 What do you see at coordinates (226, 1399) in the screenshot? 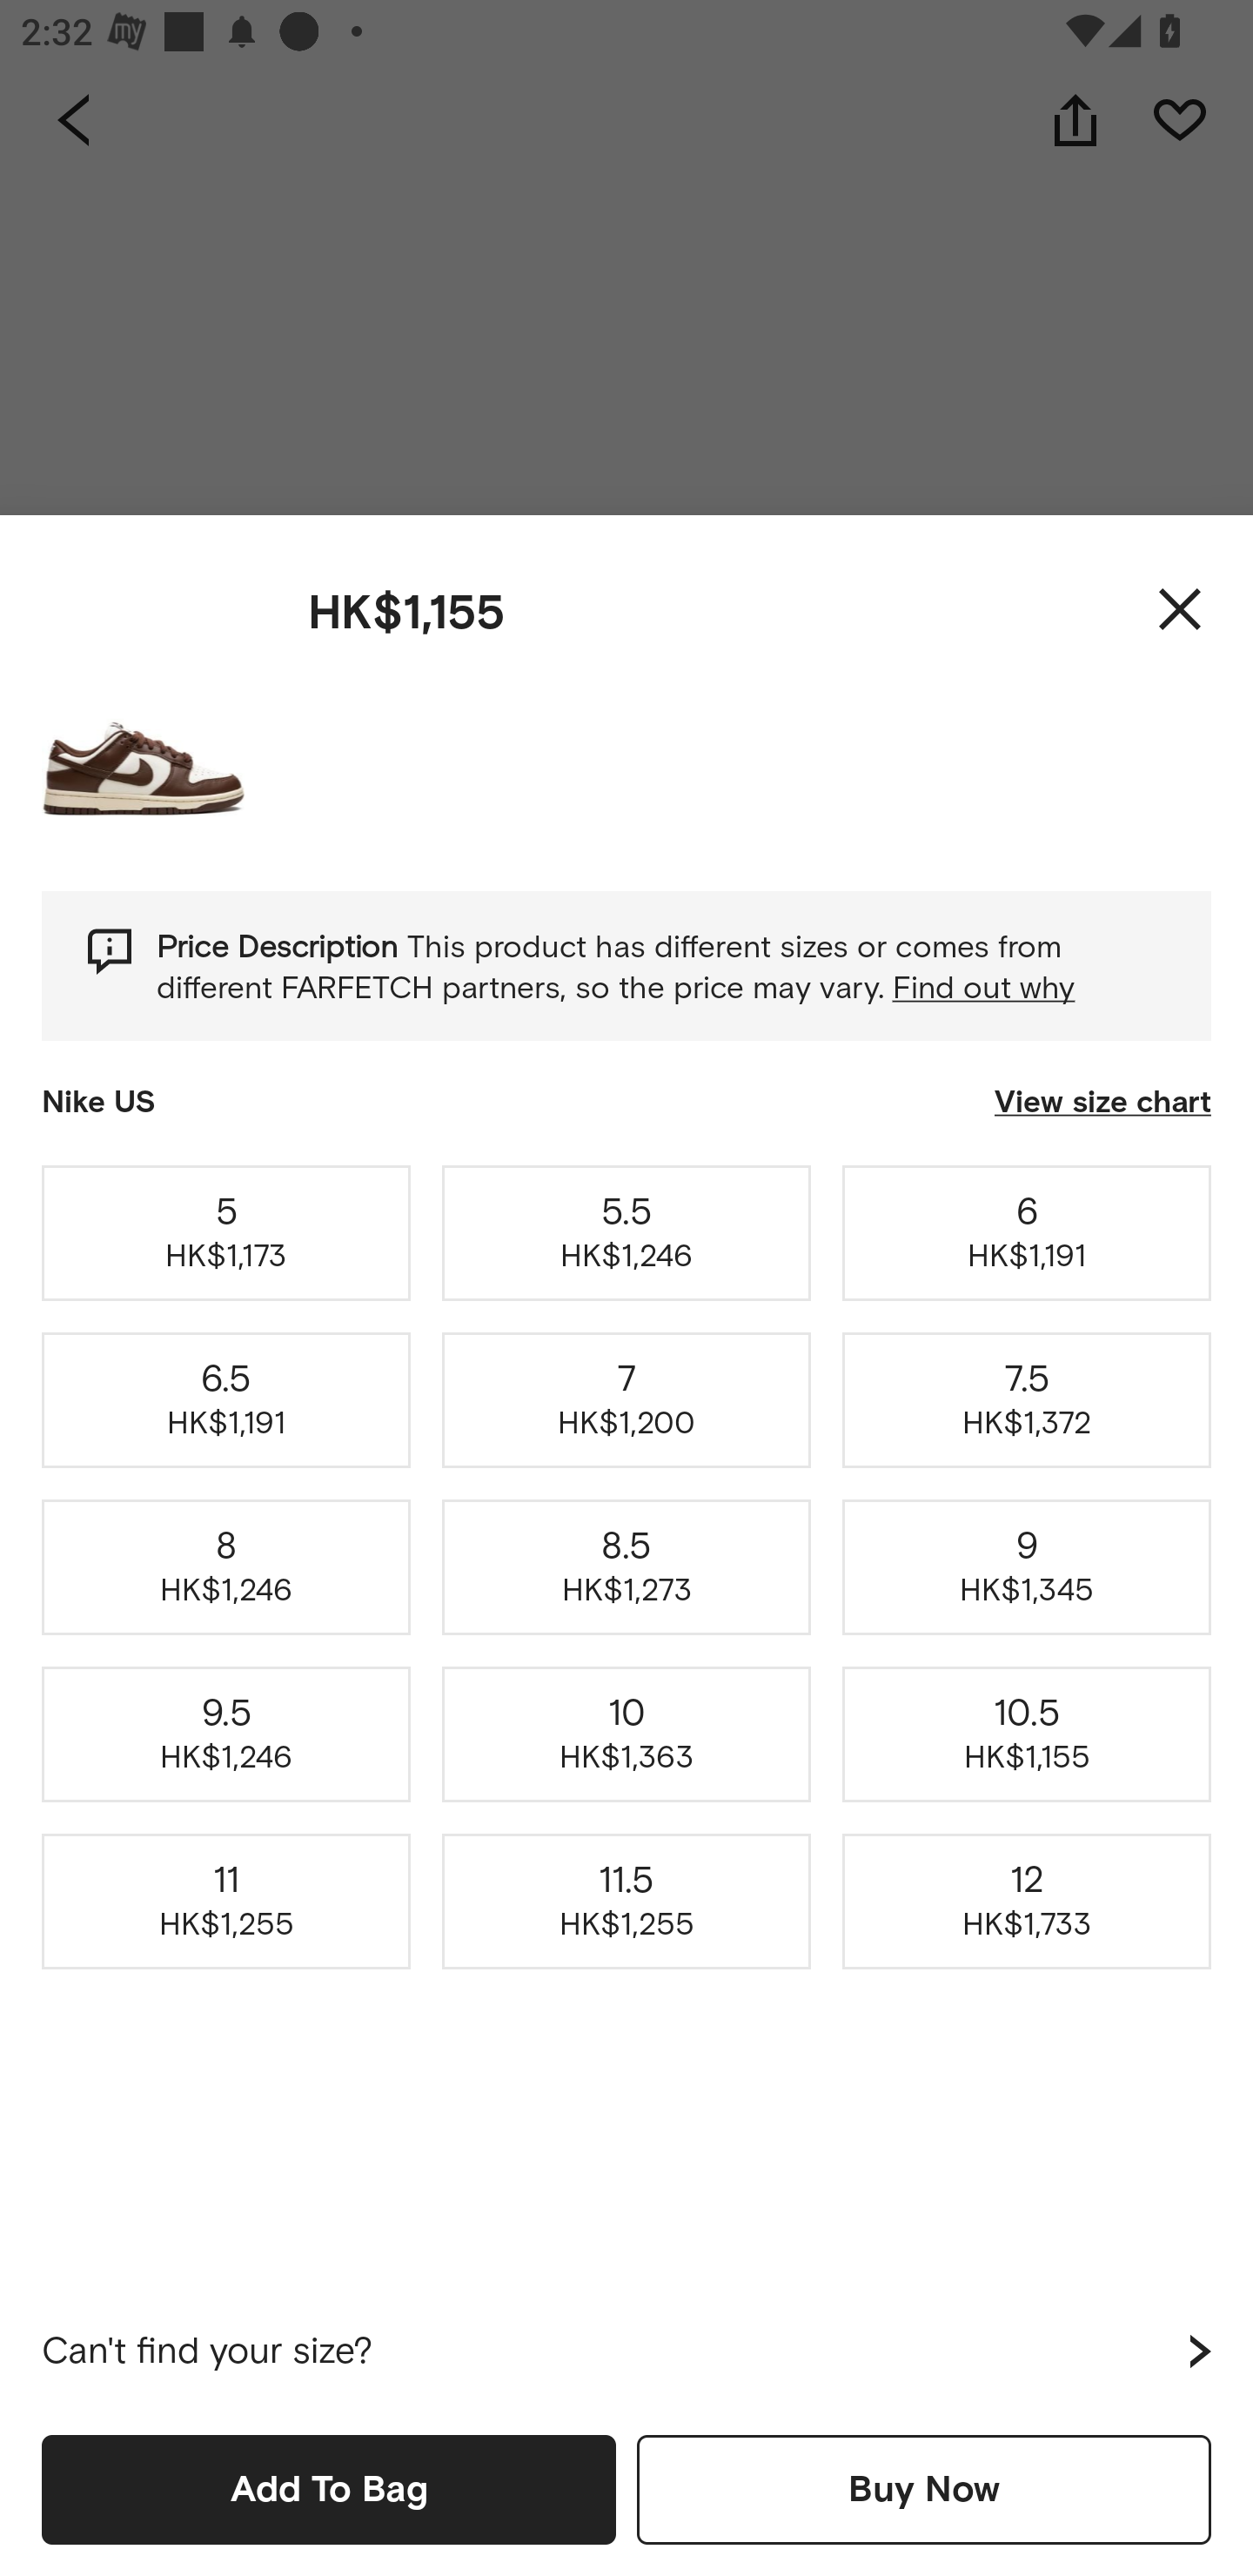
I see `6.5 HK$1,191` at bounding box center [226, 1399].